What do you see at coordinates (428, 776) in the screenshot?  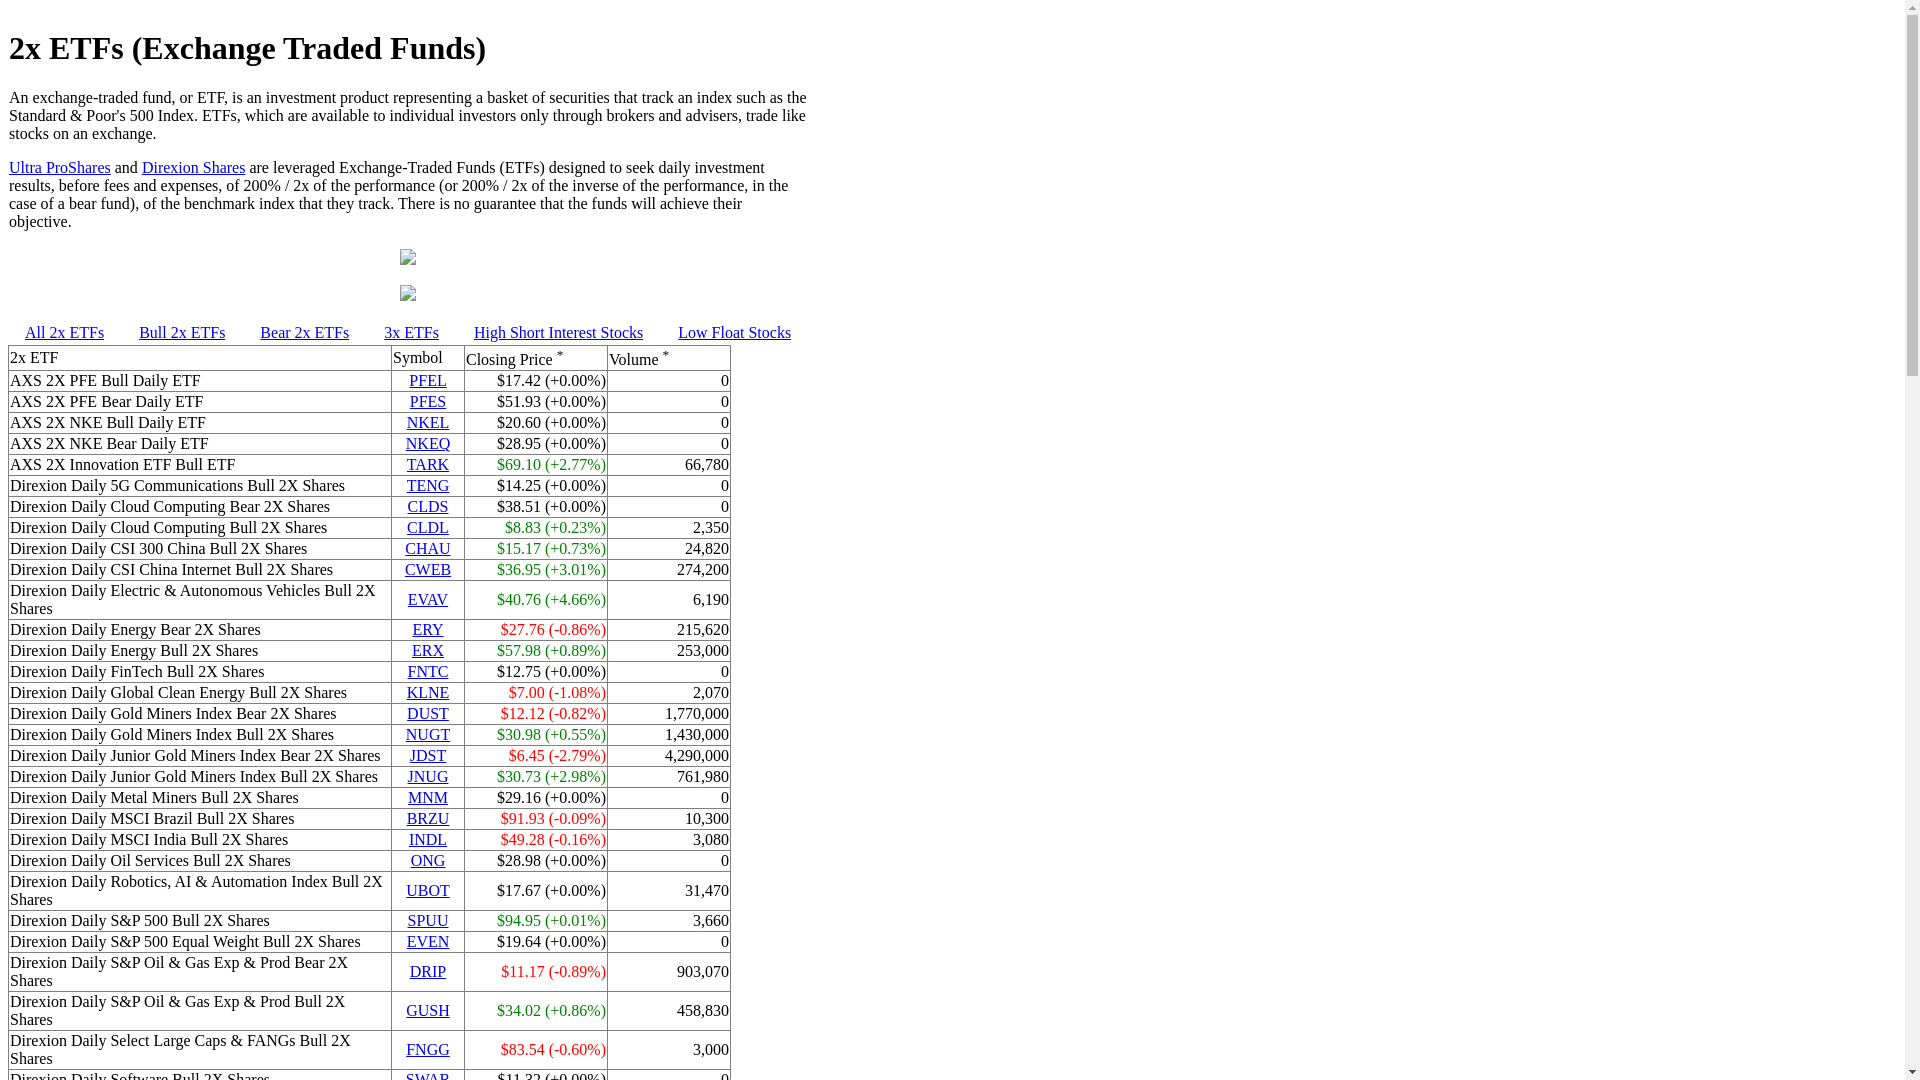 I see `JNUG` at bounding box center [428, 776].